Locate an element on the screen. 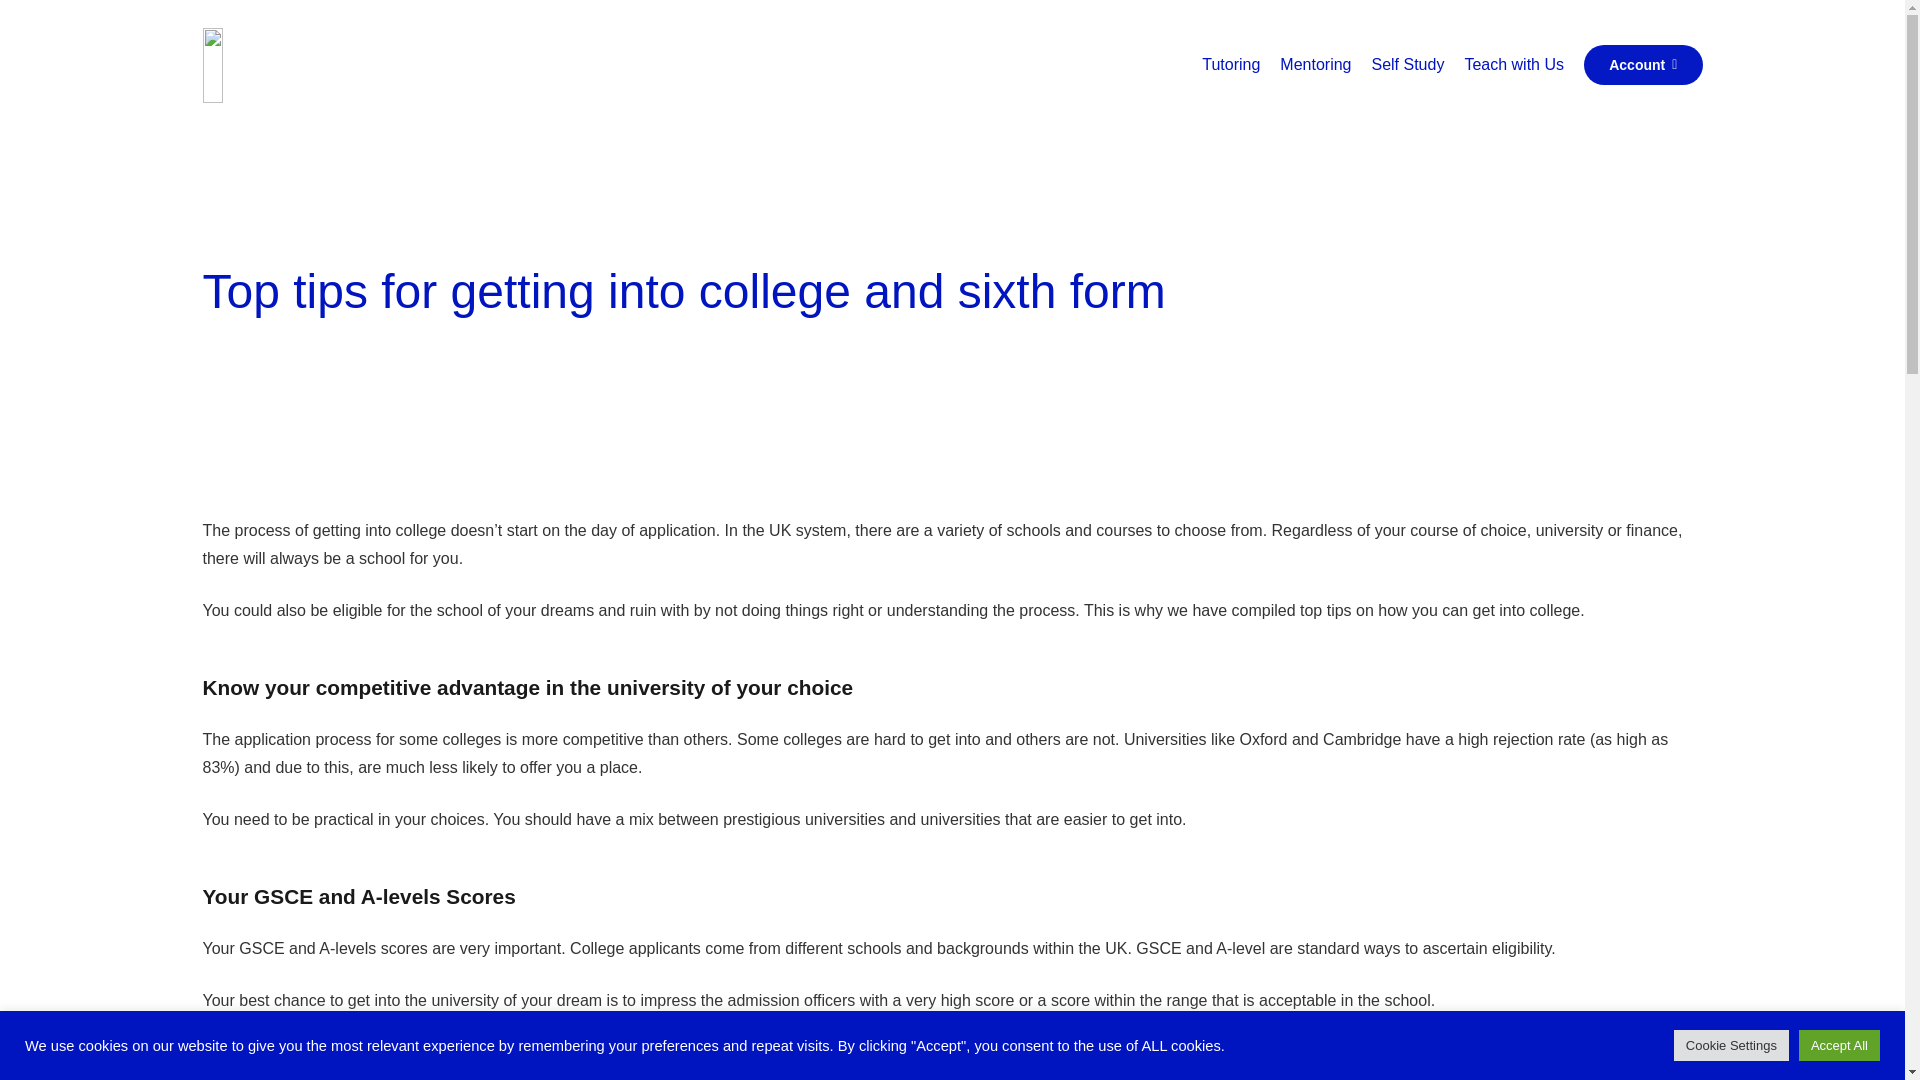  Mentoring is located at coordinates (1315, 64).